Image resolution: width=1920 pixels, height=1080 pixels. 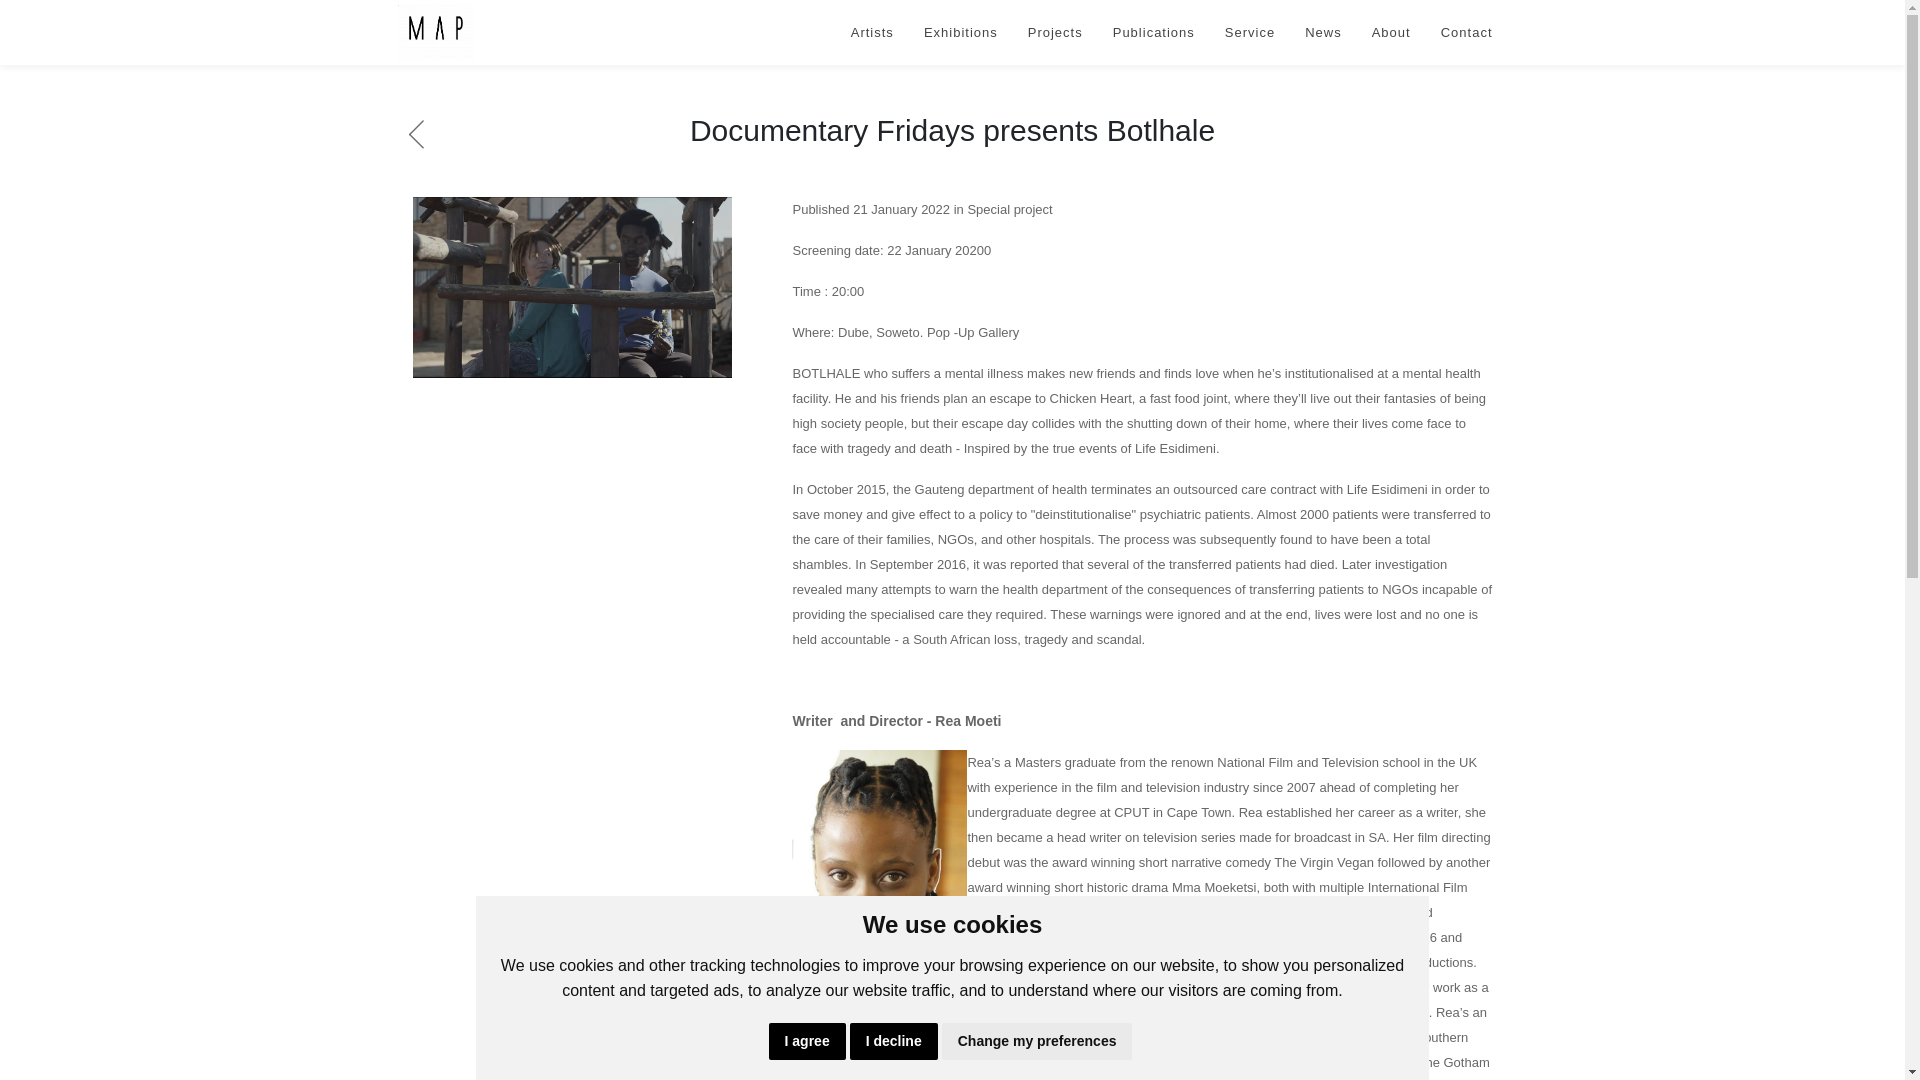 What do you see at coordinates (1154, 32) in the screenshot?
I see `Publications` at bounding box center [1154, 32].